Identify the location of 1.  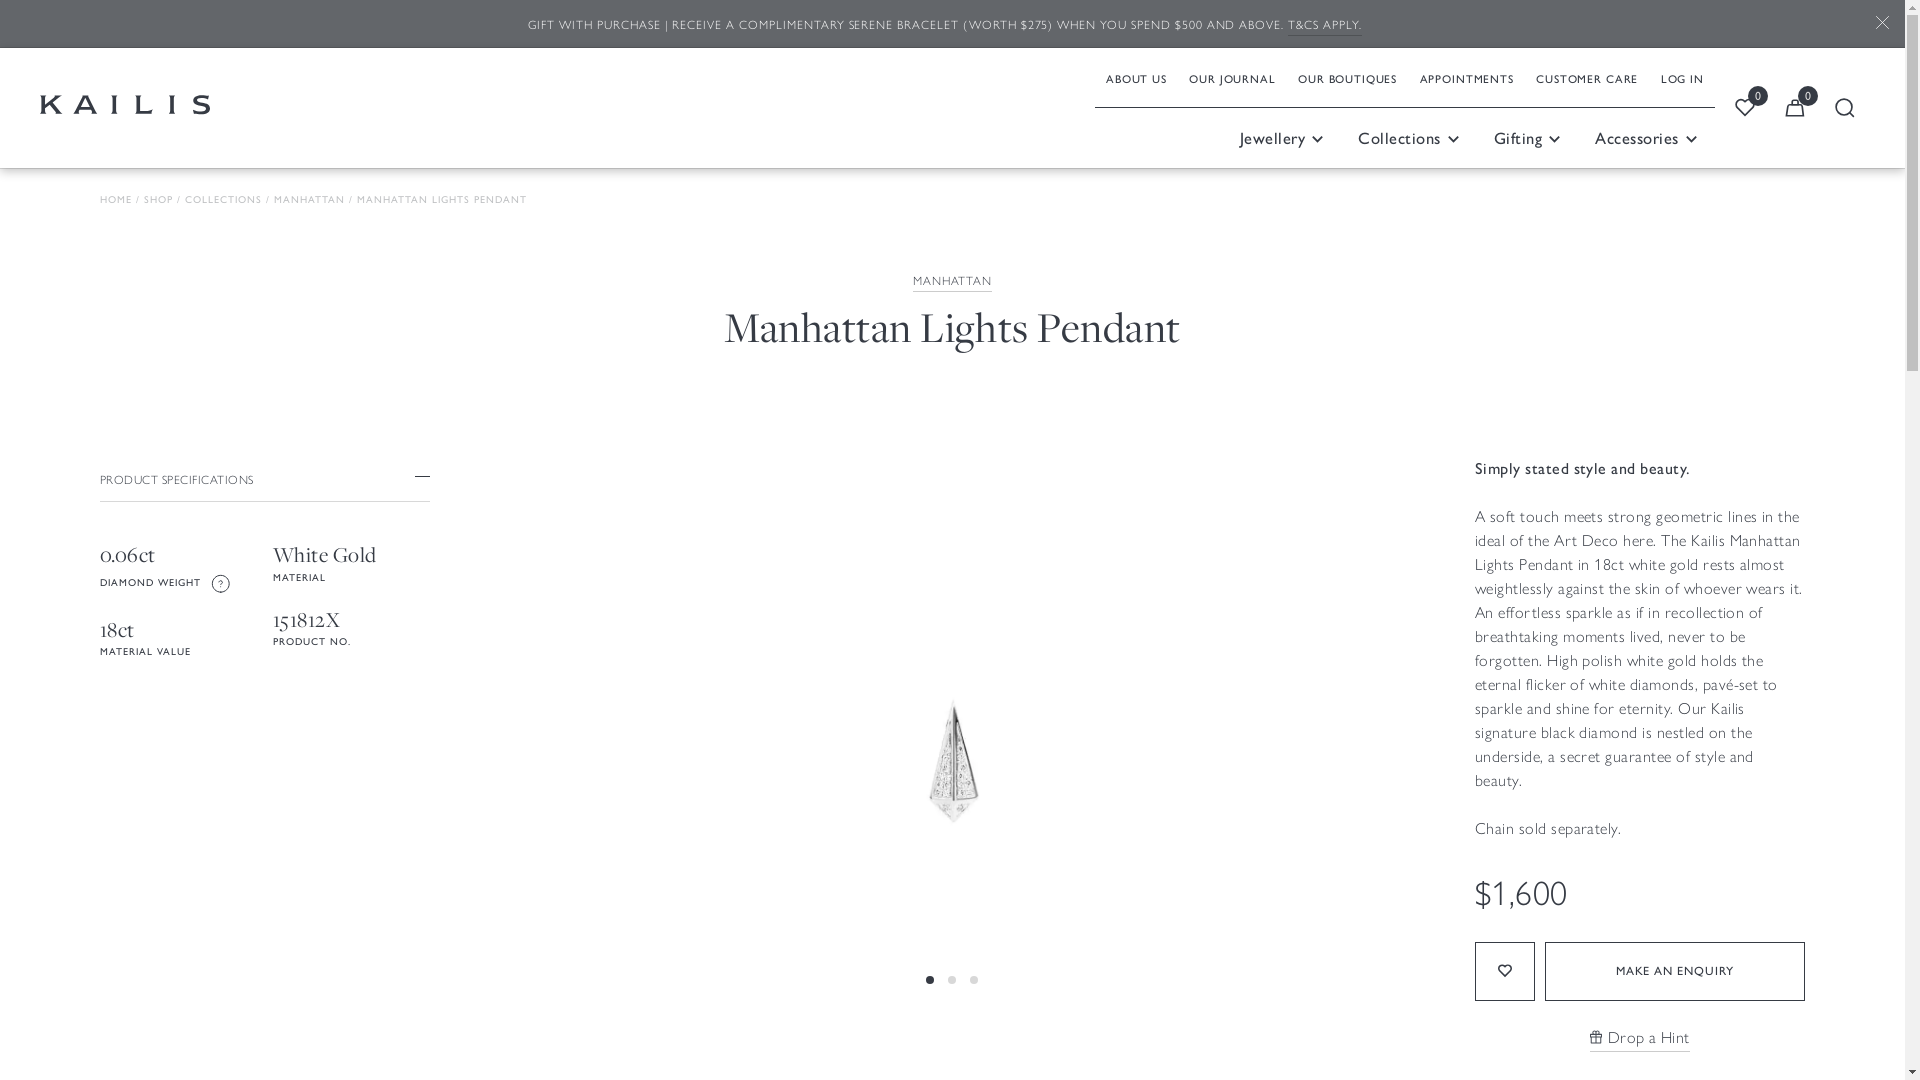
(930, 1030).